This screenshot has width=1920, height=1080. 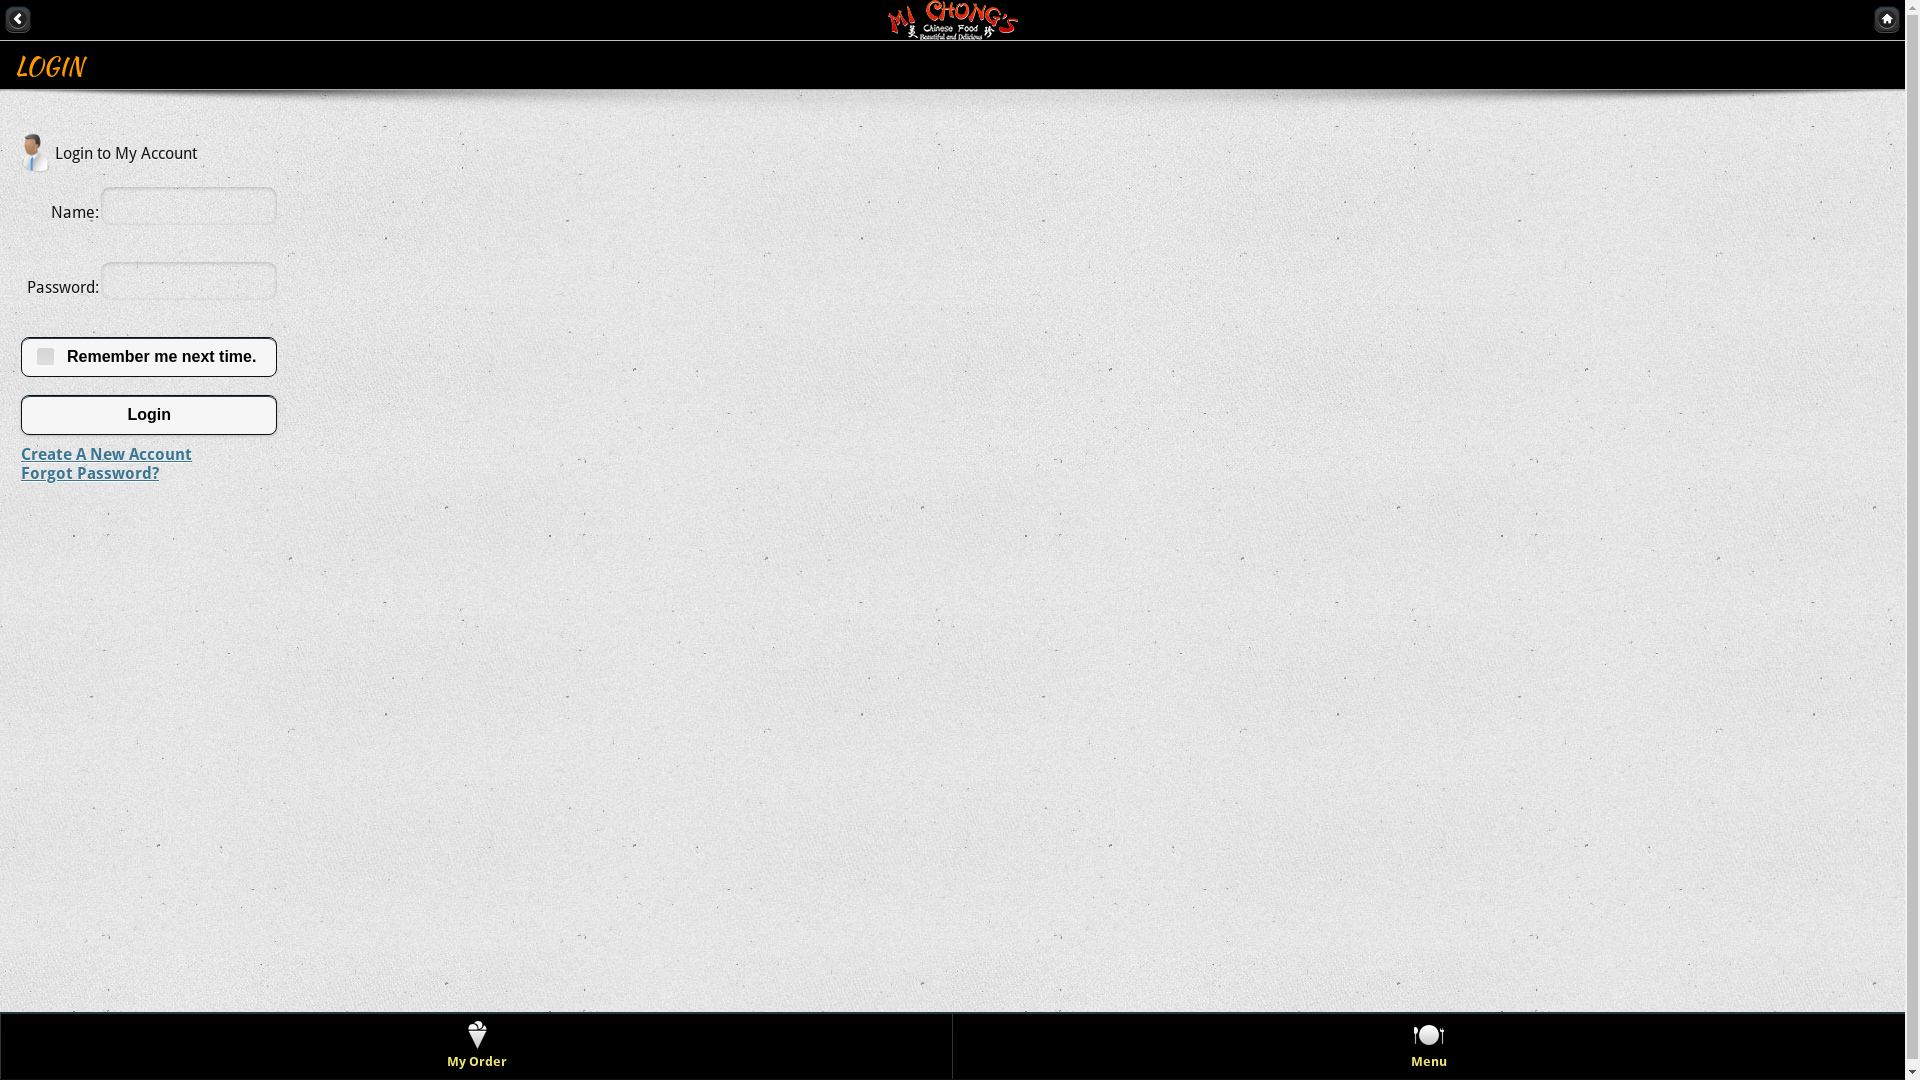 What do you see at coordinates (90, 474) in the screenshot?
I see `Forgot Password?` at bounding box center [90, 474].